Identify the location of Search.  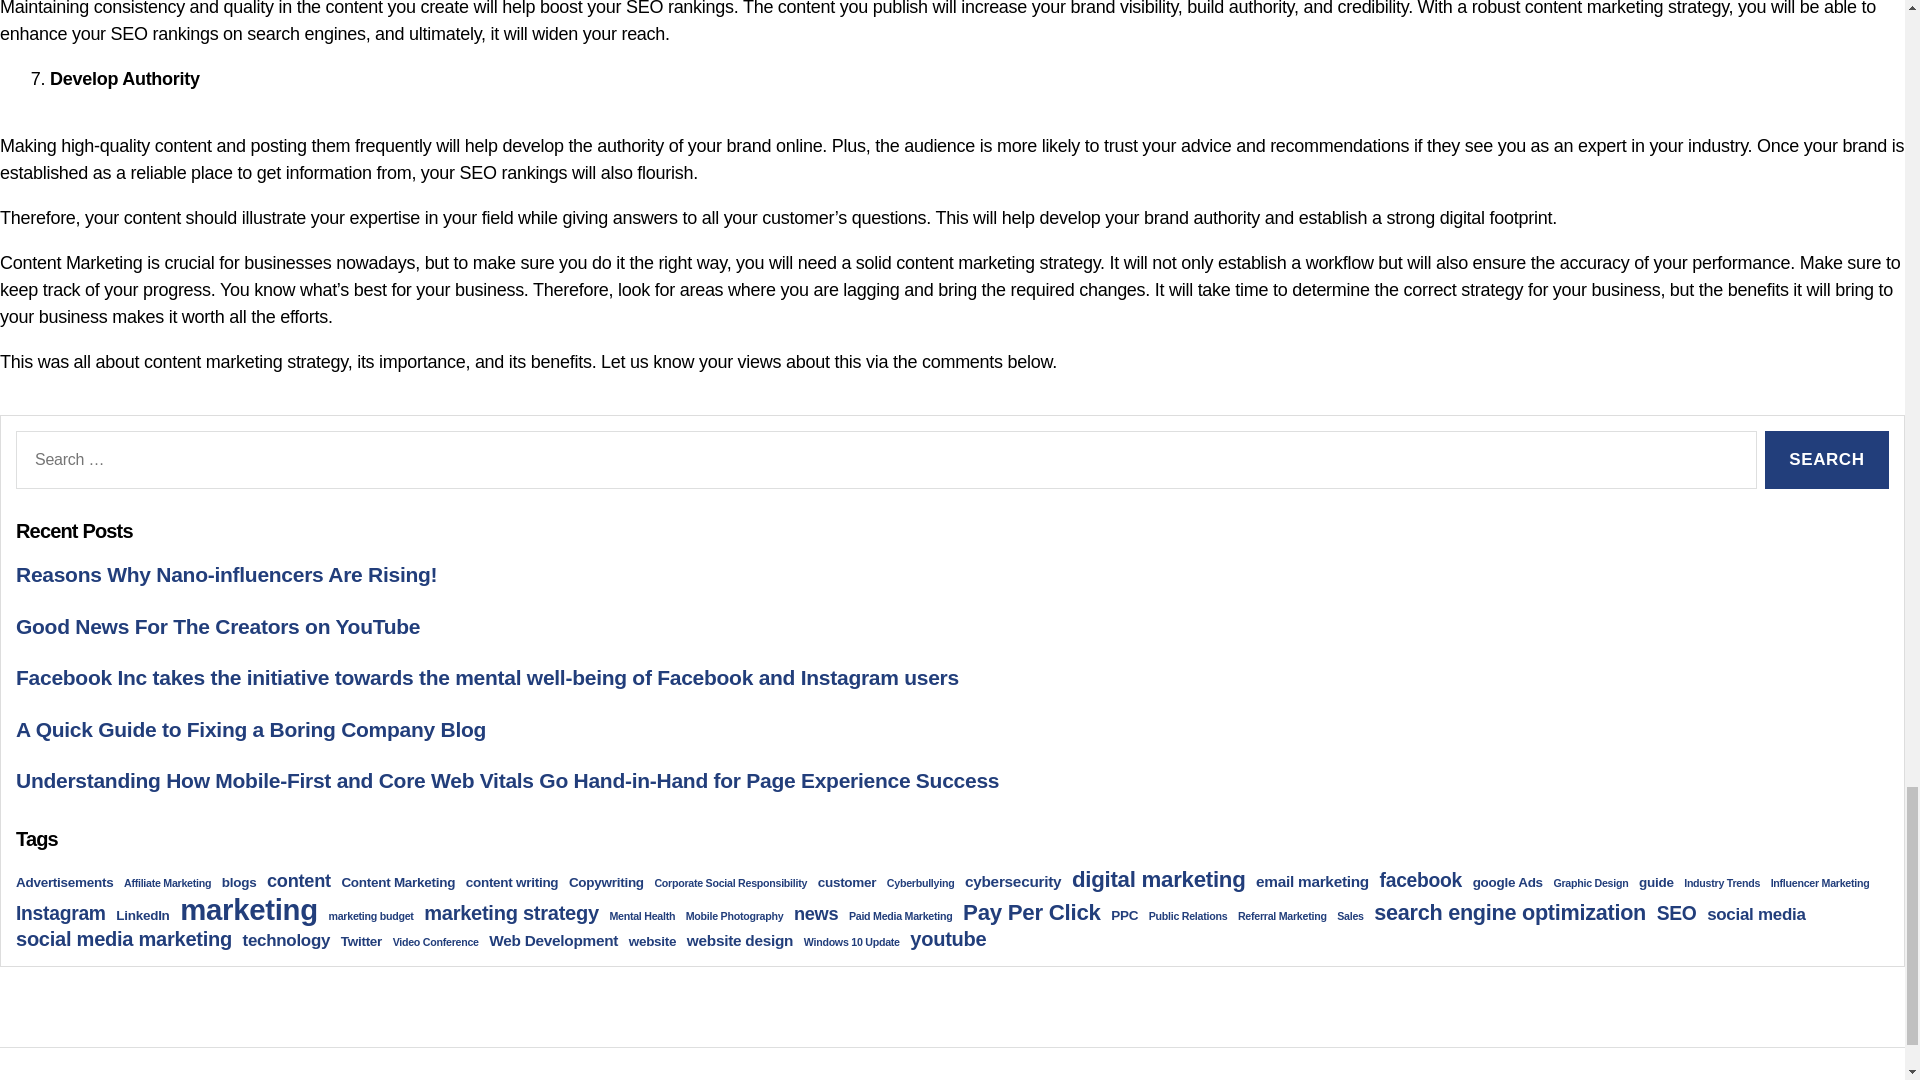
(1826, 460).